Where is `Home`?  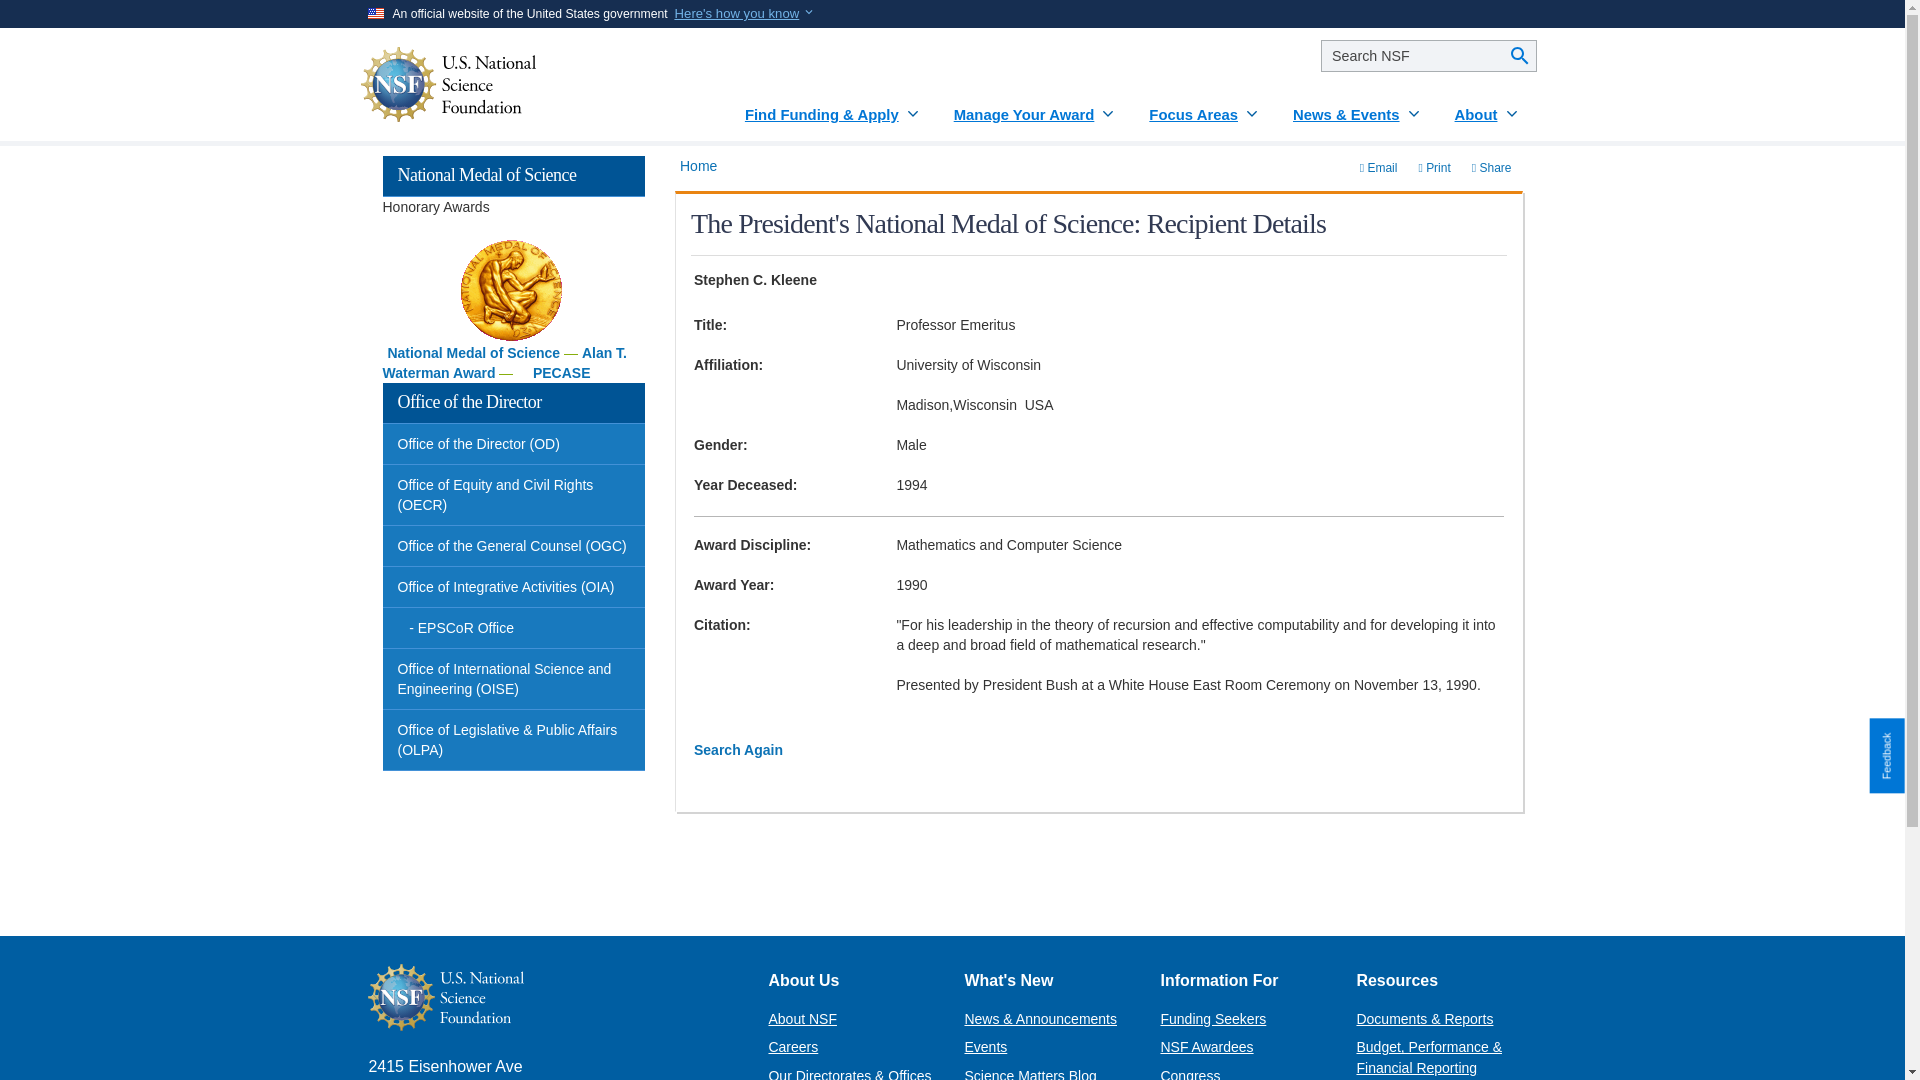
Home is located at coordinates (698, 165).